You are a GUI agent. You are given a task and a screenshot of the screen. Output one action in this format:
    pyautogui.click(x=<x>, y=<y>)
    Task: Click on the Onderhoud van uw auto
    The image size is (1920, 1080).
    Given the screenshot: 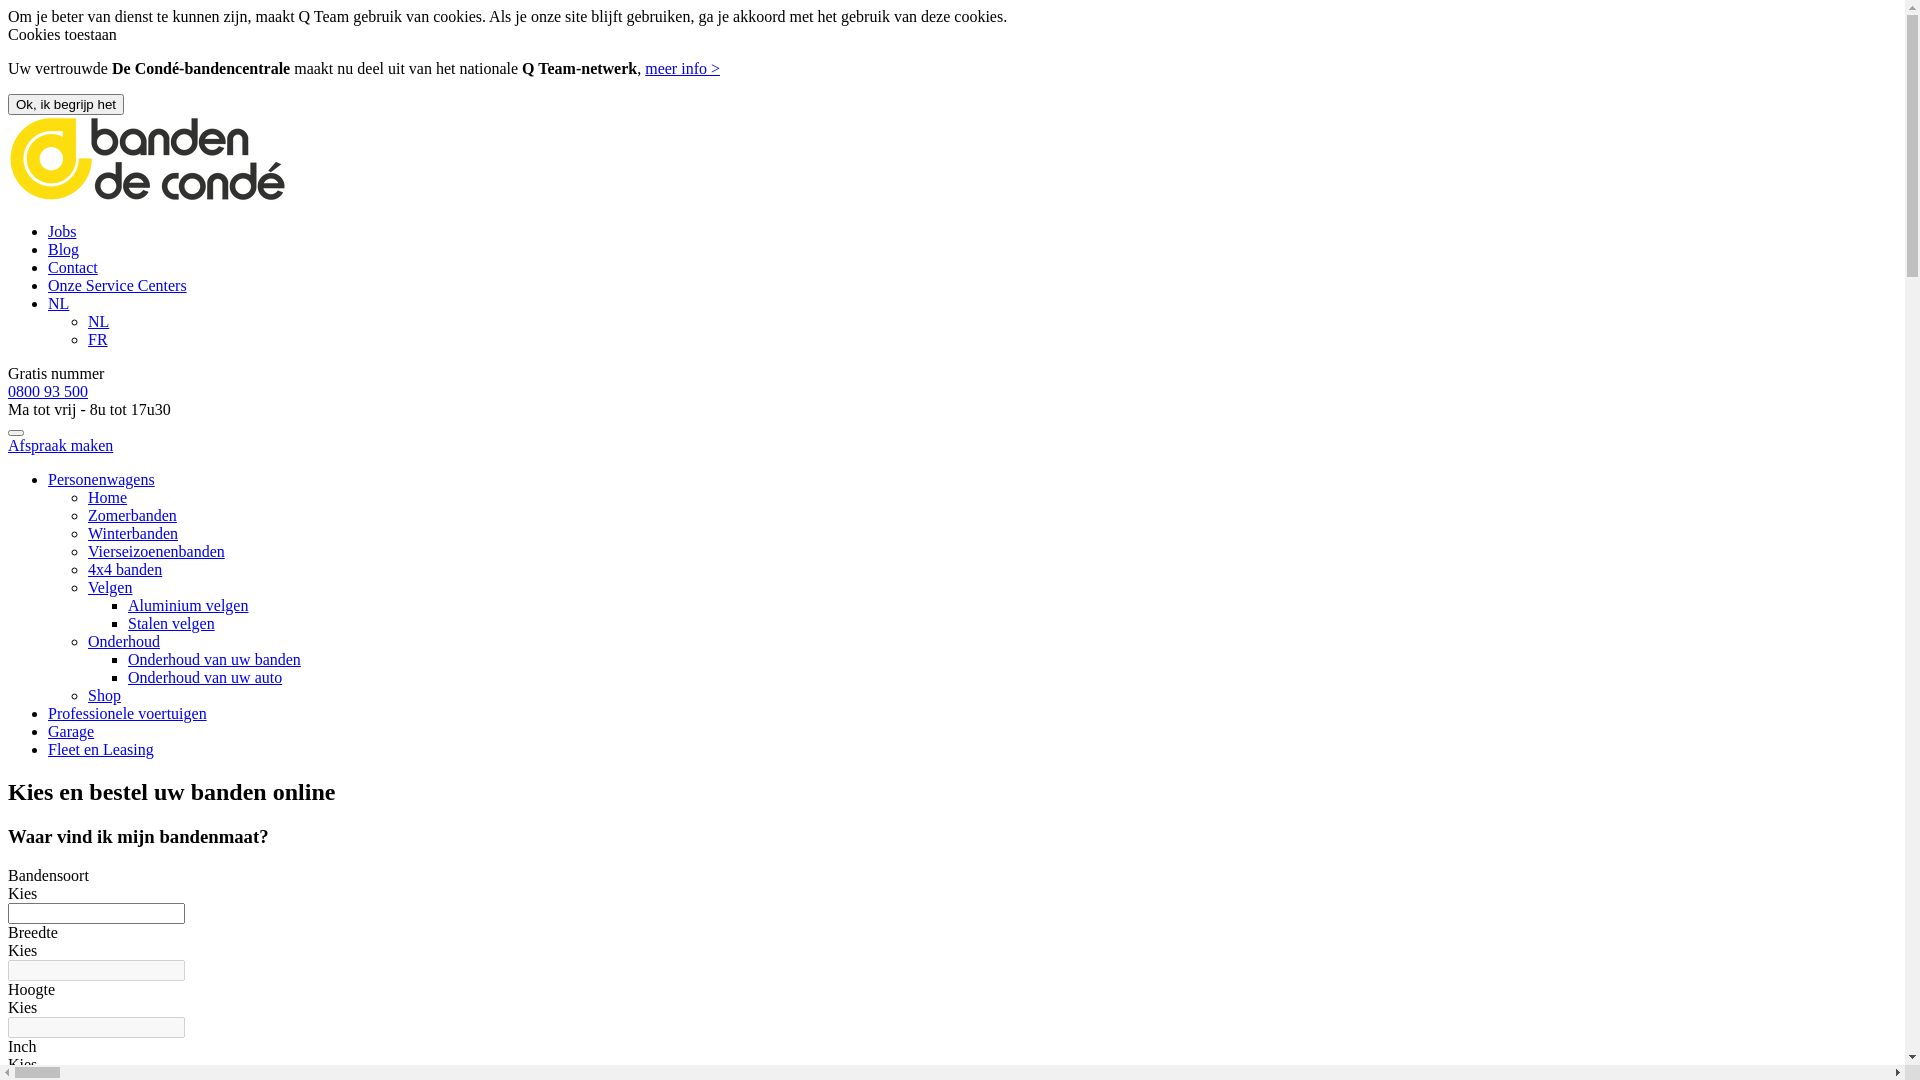 What is the action you would take?
    pyautogui.click(x=205, y=678)
    